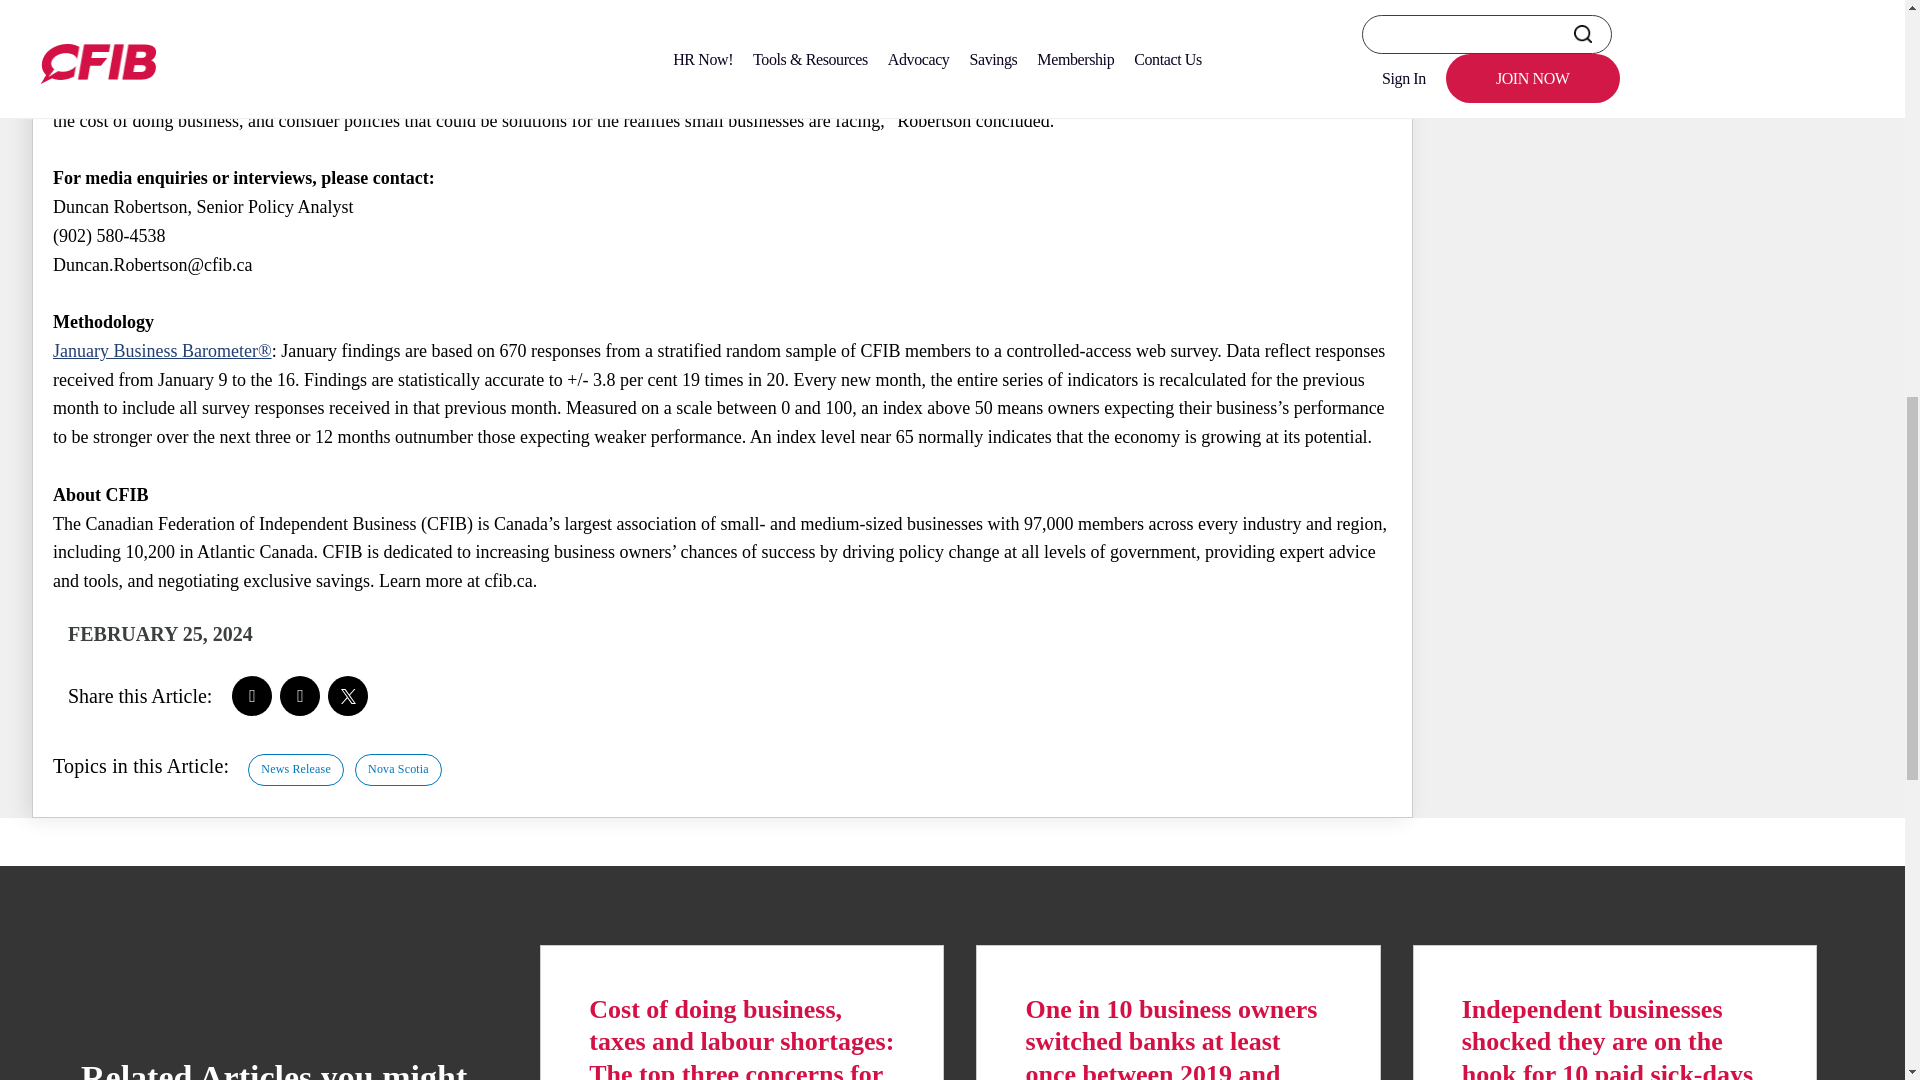 The height and width of the screenshot is (1080, 1920). What do you see at coordinates (300, 696) in the screenshot?
I see `Share on LinkedIn` at bounding box center [300, 696].